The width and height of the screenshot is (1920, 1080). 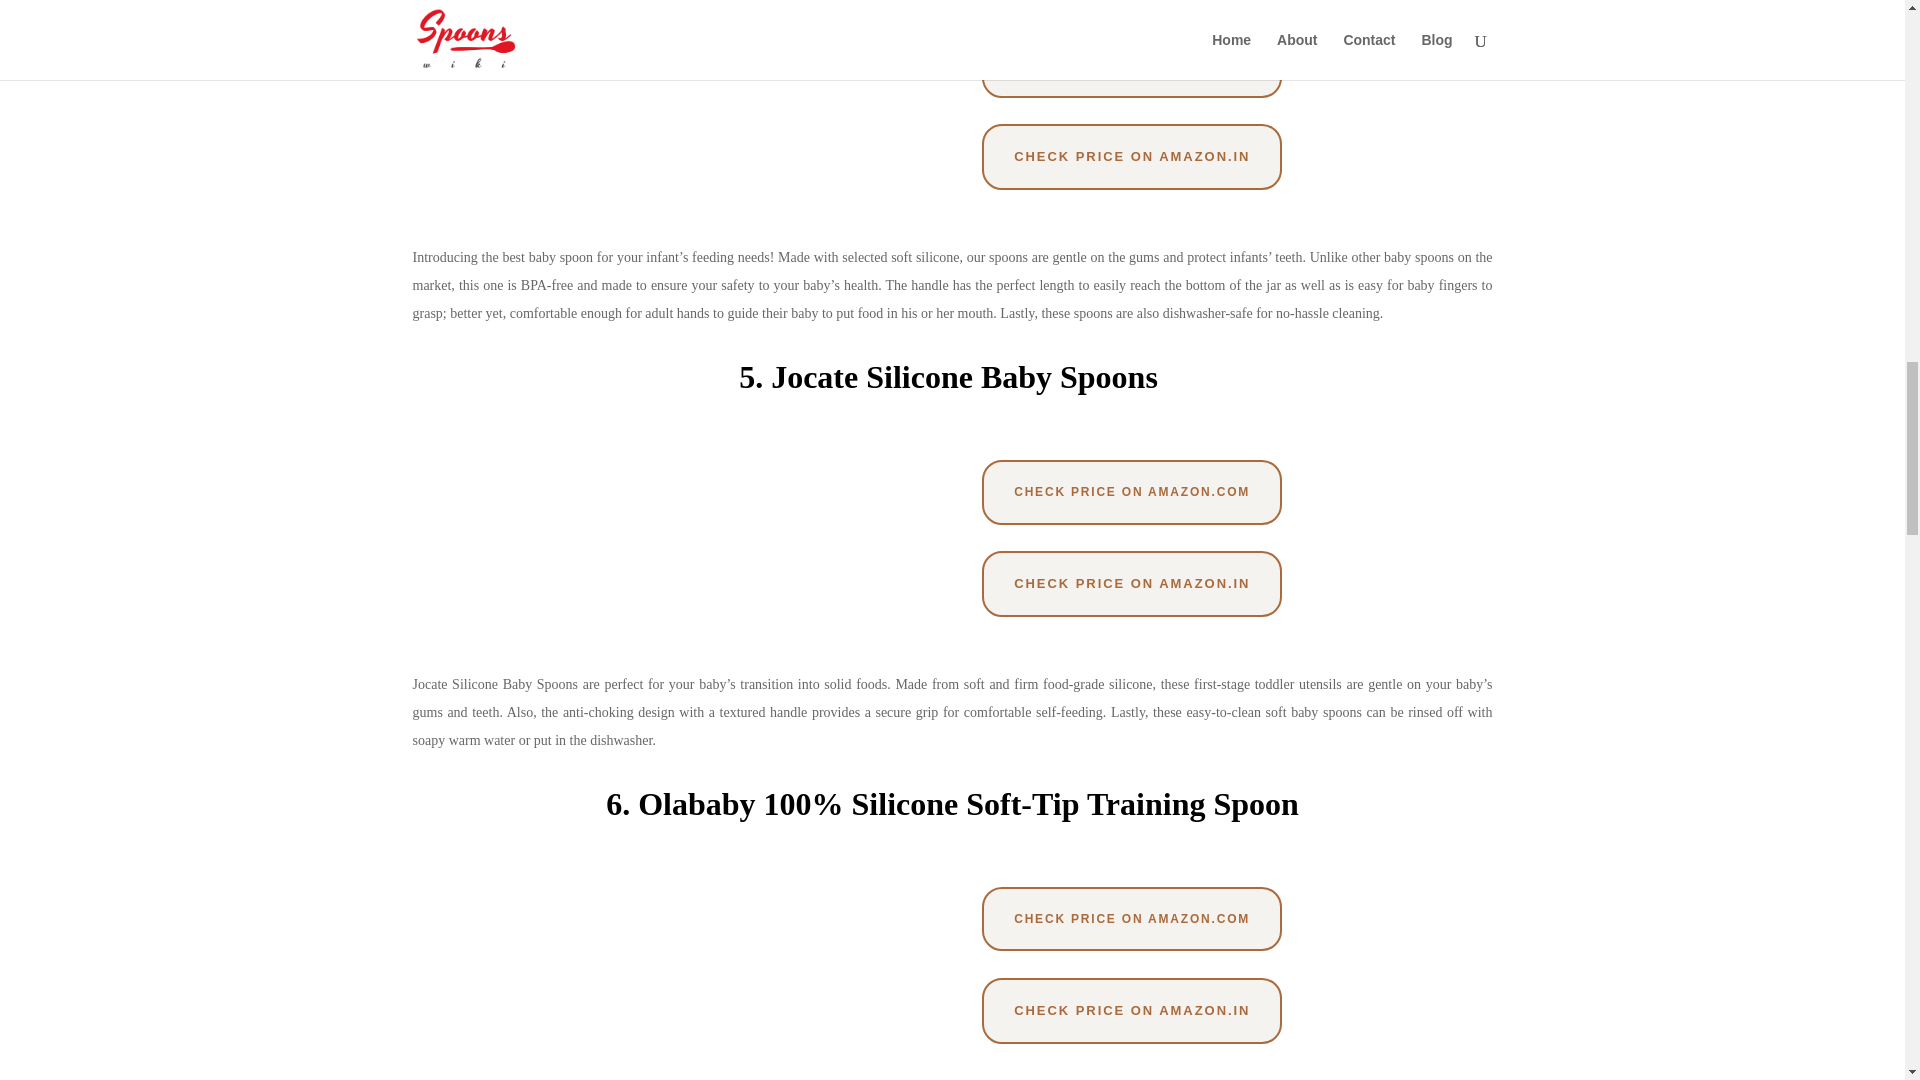 What do you see at coordinates (1132, 492) in the screenshot?
I see `CHECK PRICE ON AMAZON.COM` at bounding box center [1132, 492].